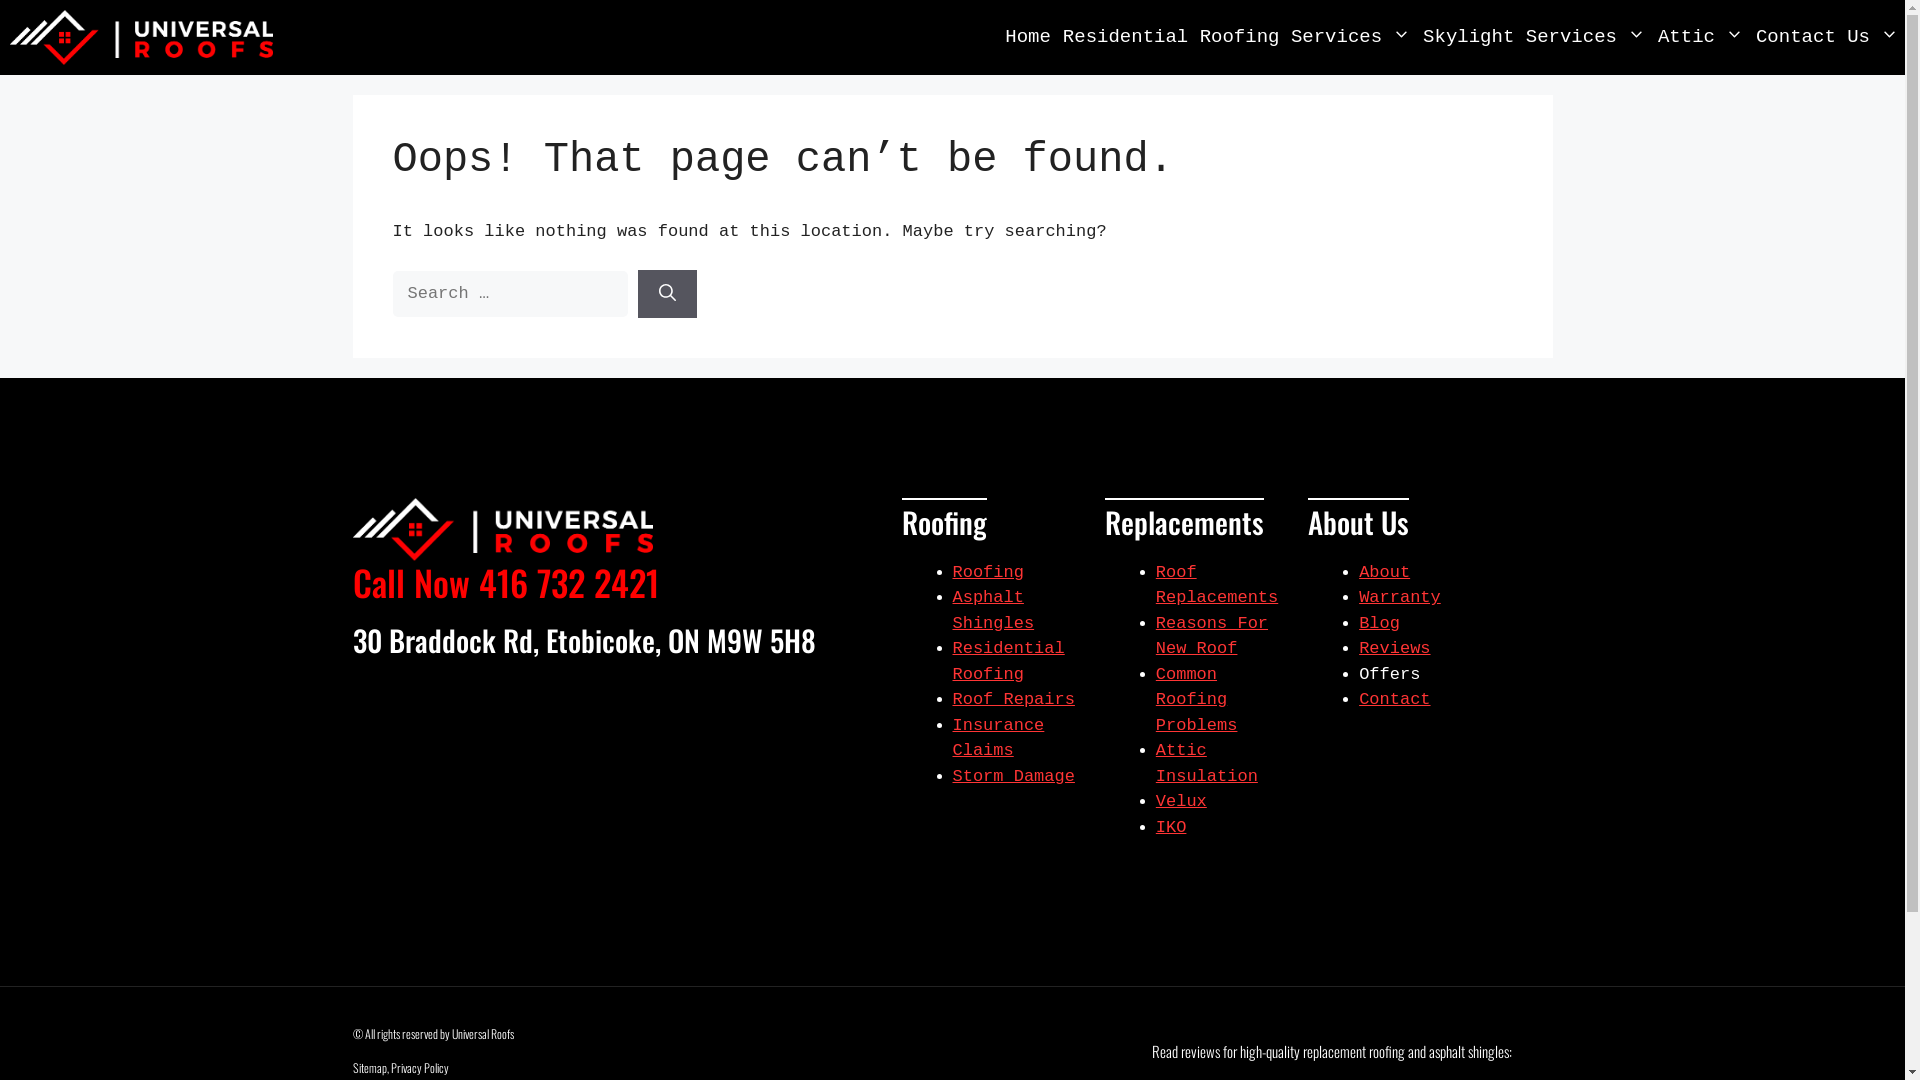  I want to click on Common Roofing Problems, so click(1197, 700).